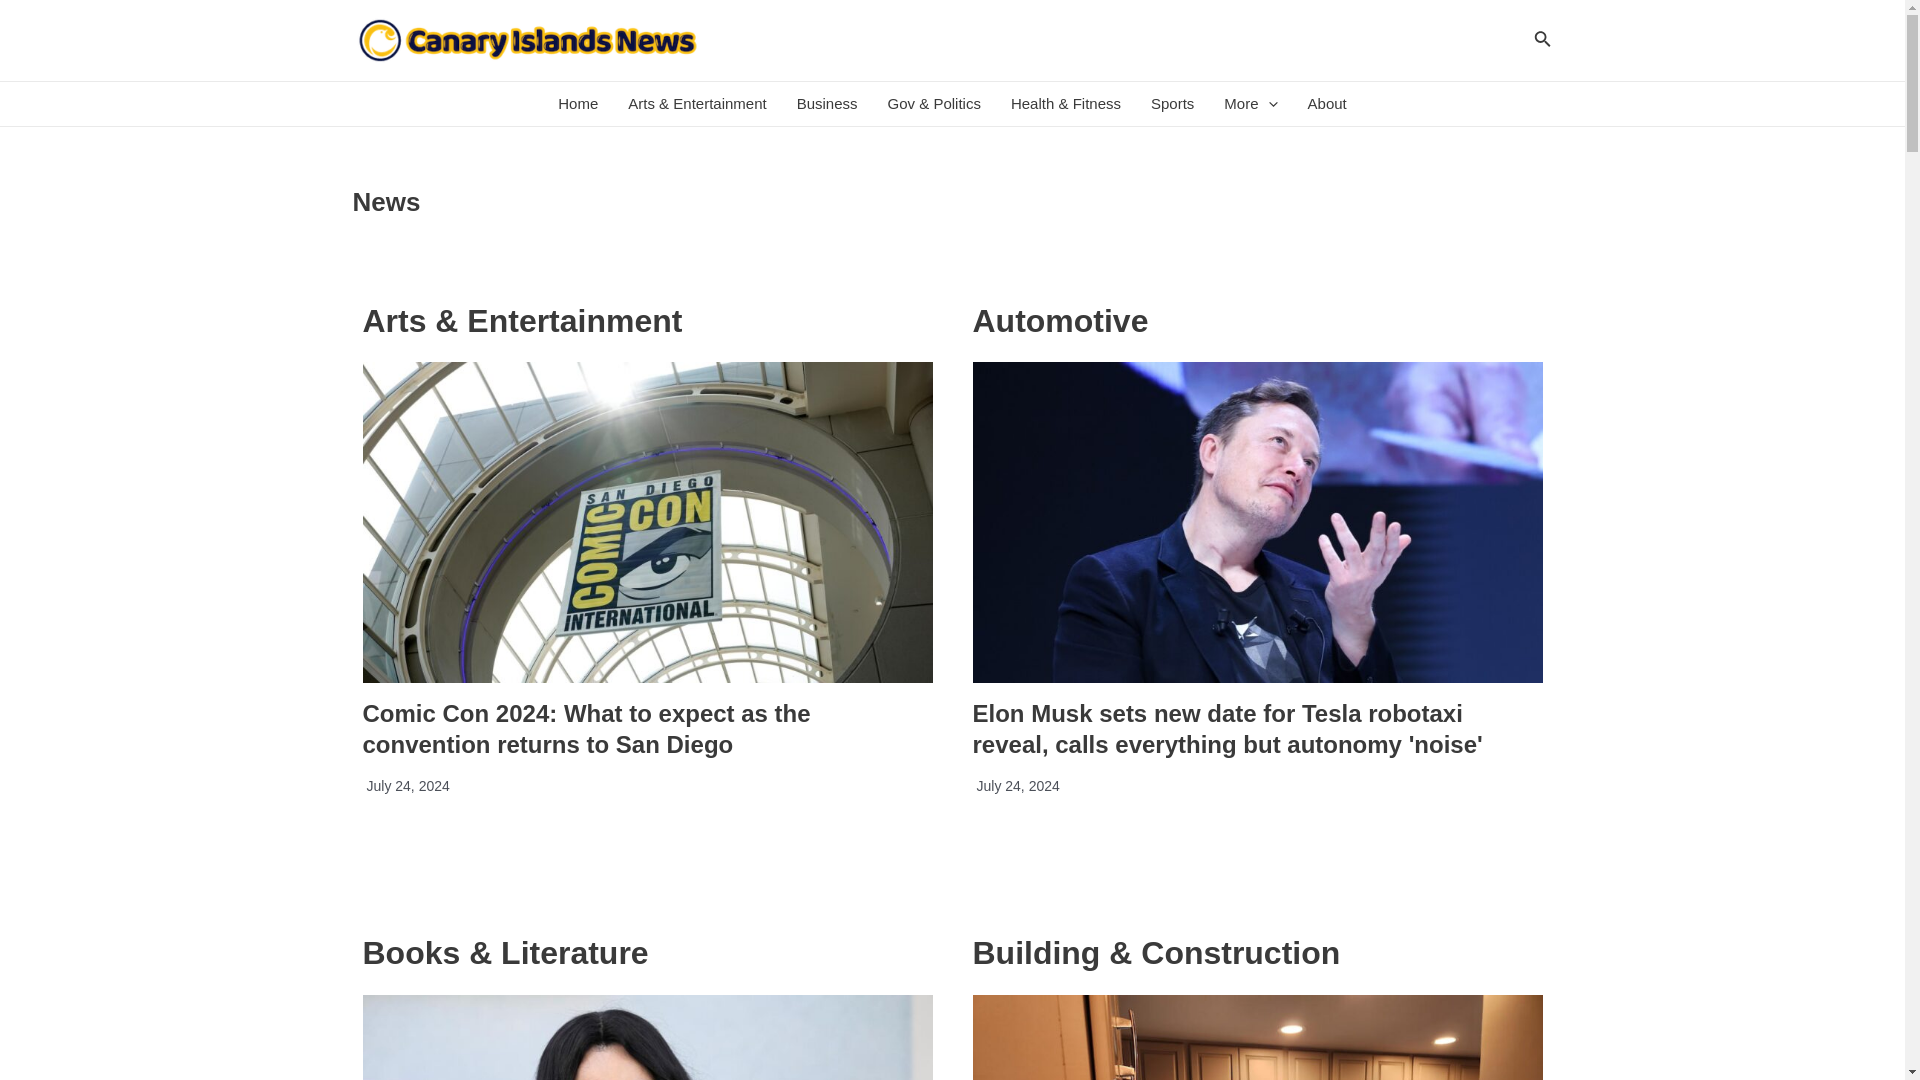 Image resolution: width=1920 pixels, height=1080 pixels. Describe the element at coordinates (1326, 104) in the screenshot. I see `About` at that location.